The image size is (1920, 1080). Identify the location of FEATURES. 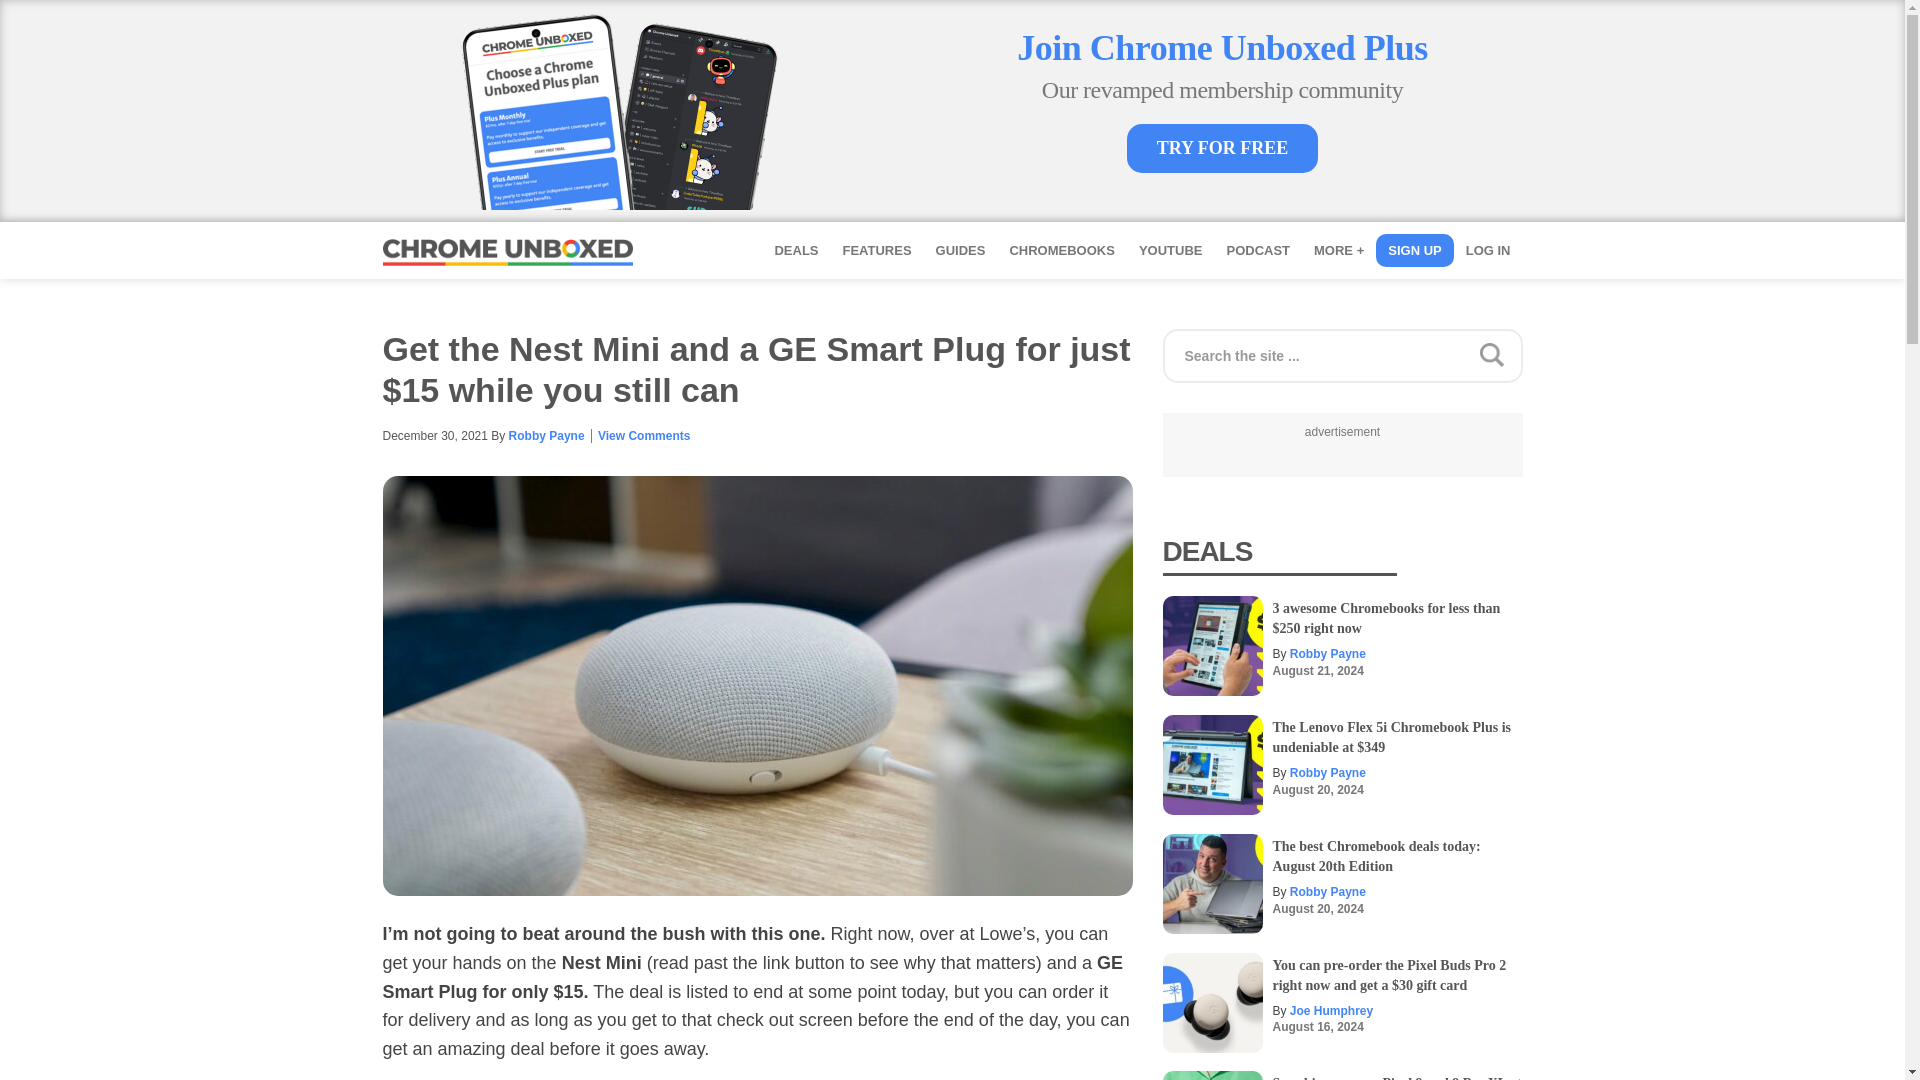
(876, 250).